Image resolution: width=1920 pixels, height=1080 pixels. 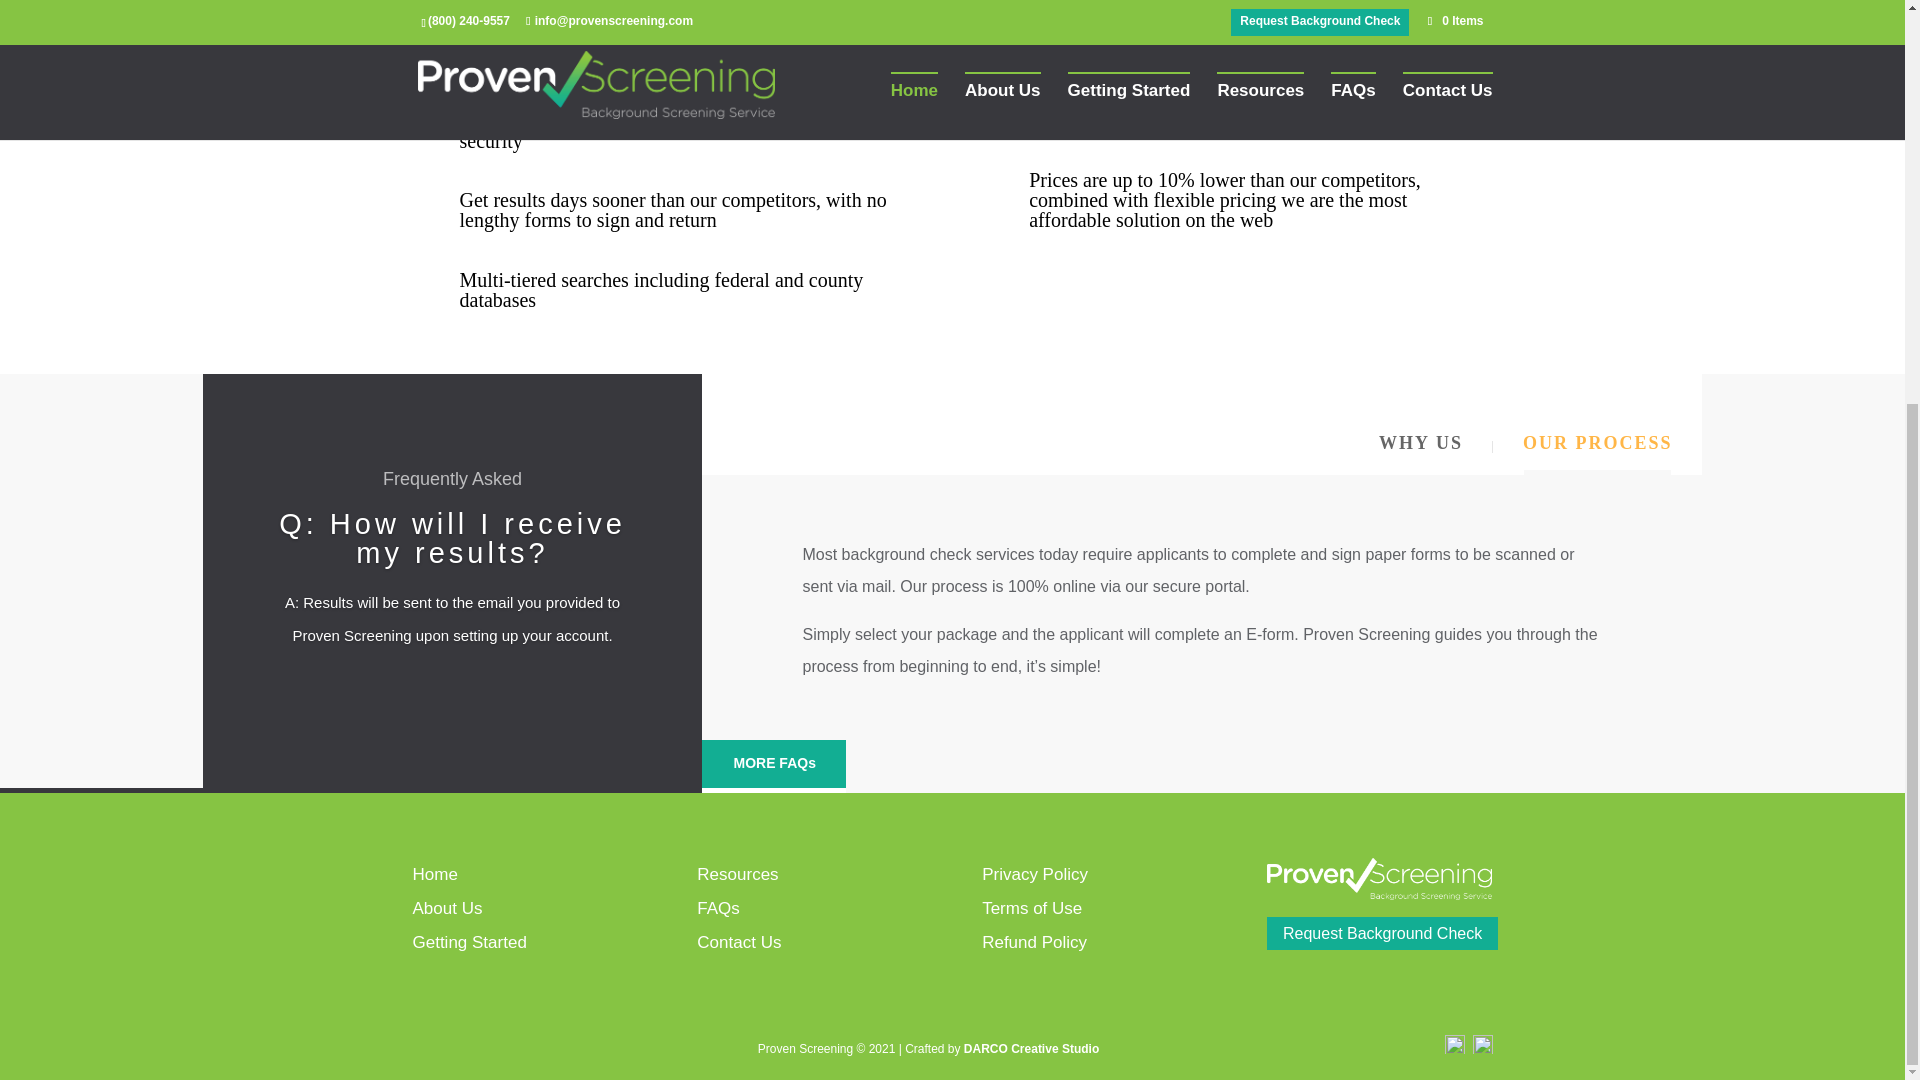 I want to click on Home, so click(x=434, y=874).